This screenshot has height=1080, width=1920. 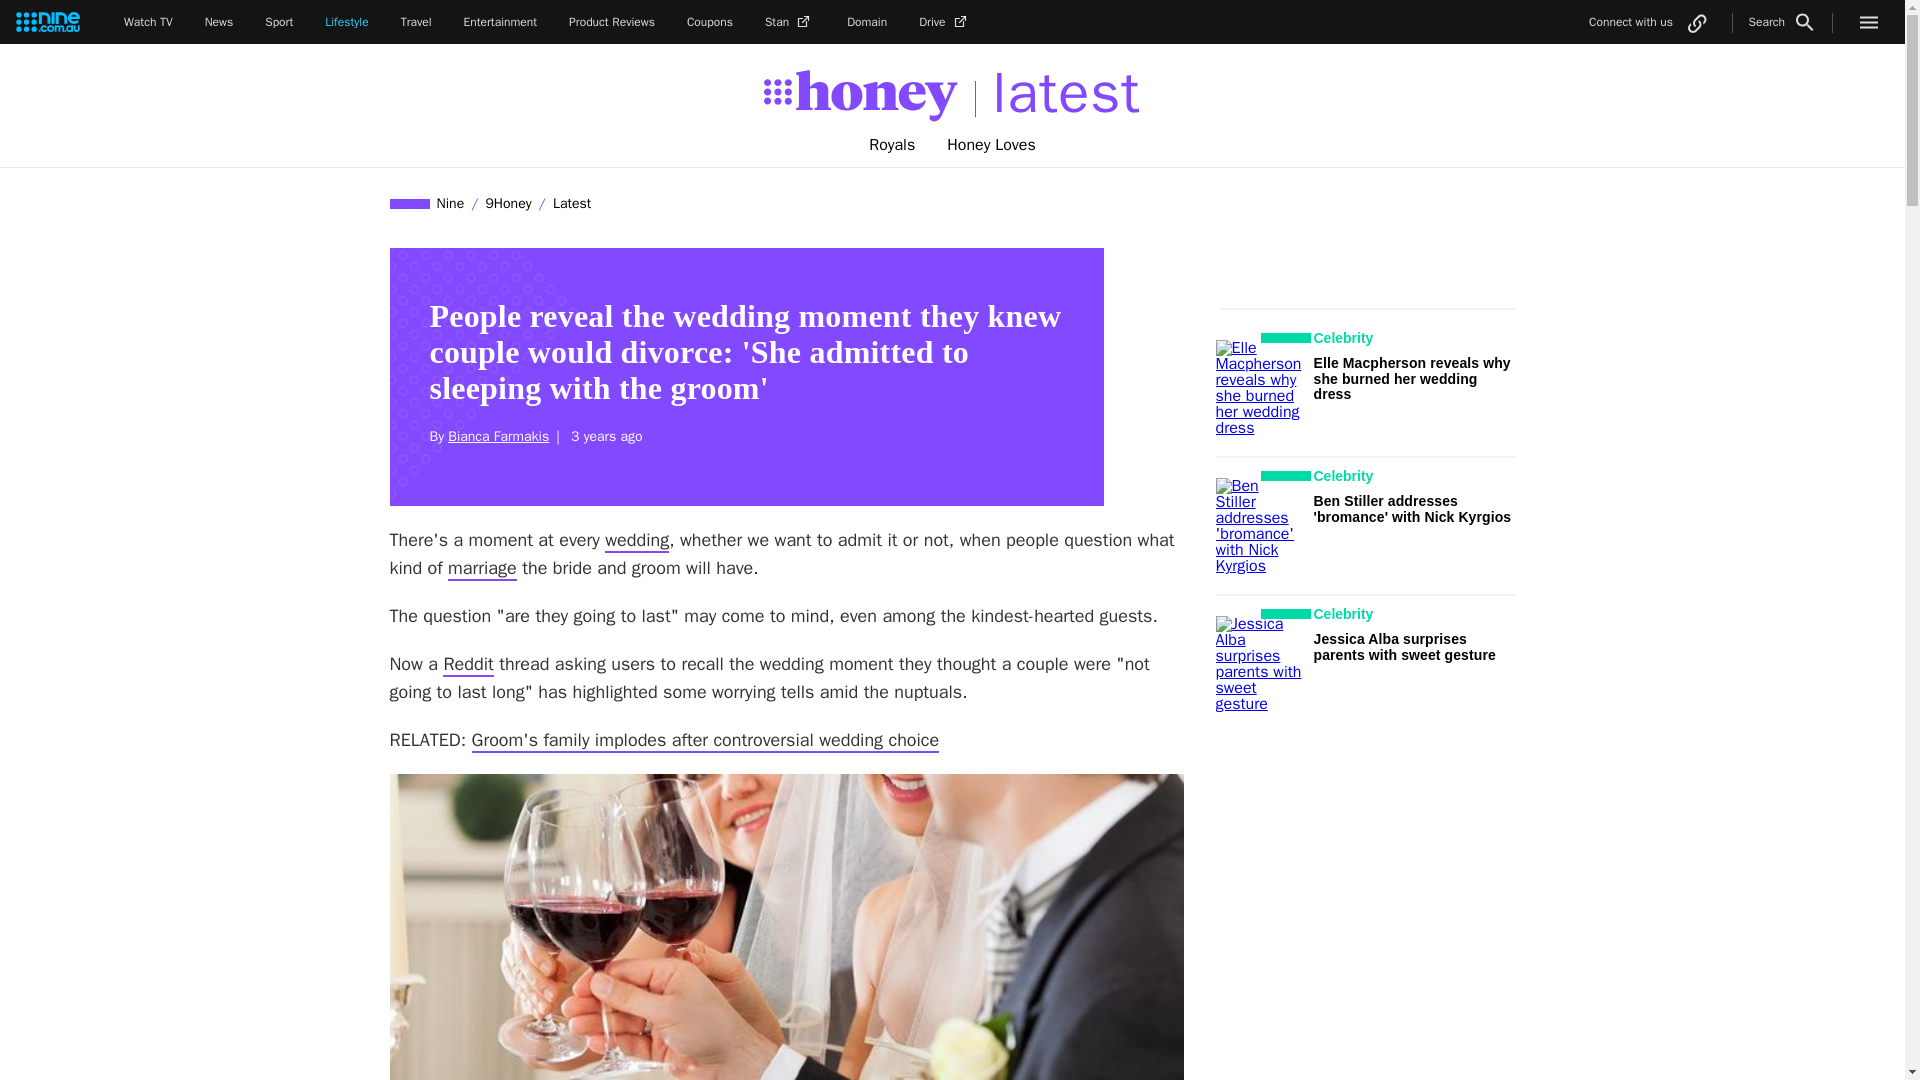 I want to click on Drive, so click(x=945, y=22).